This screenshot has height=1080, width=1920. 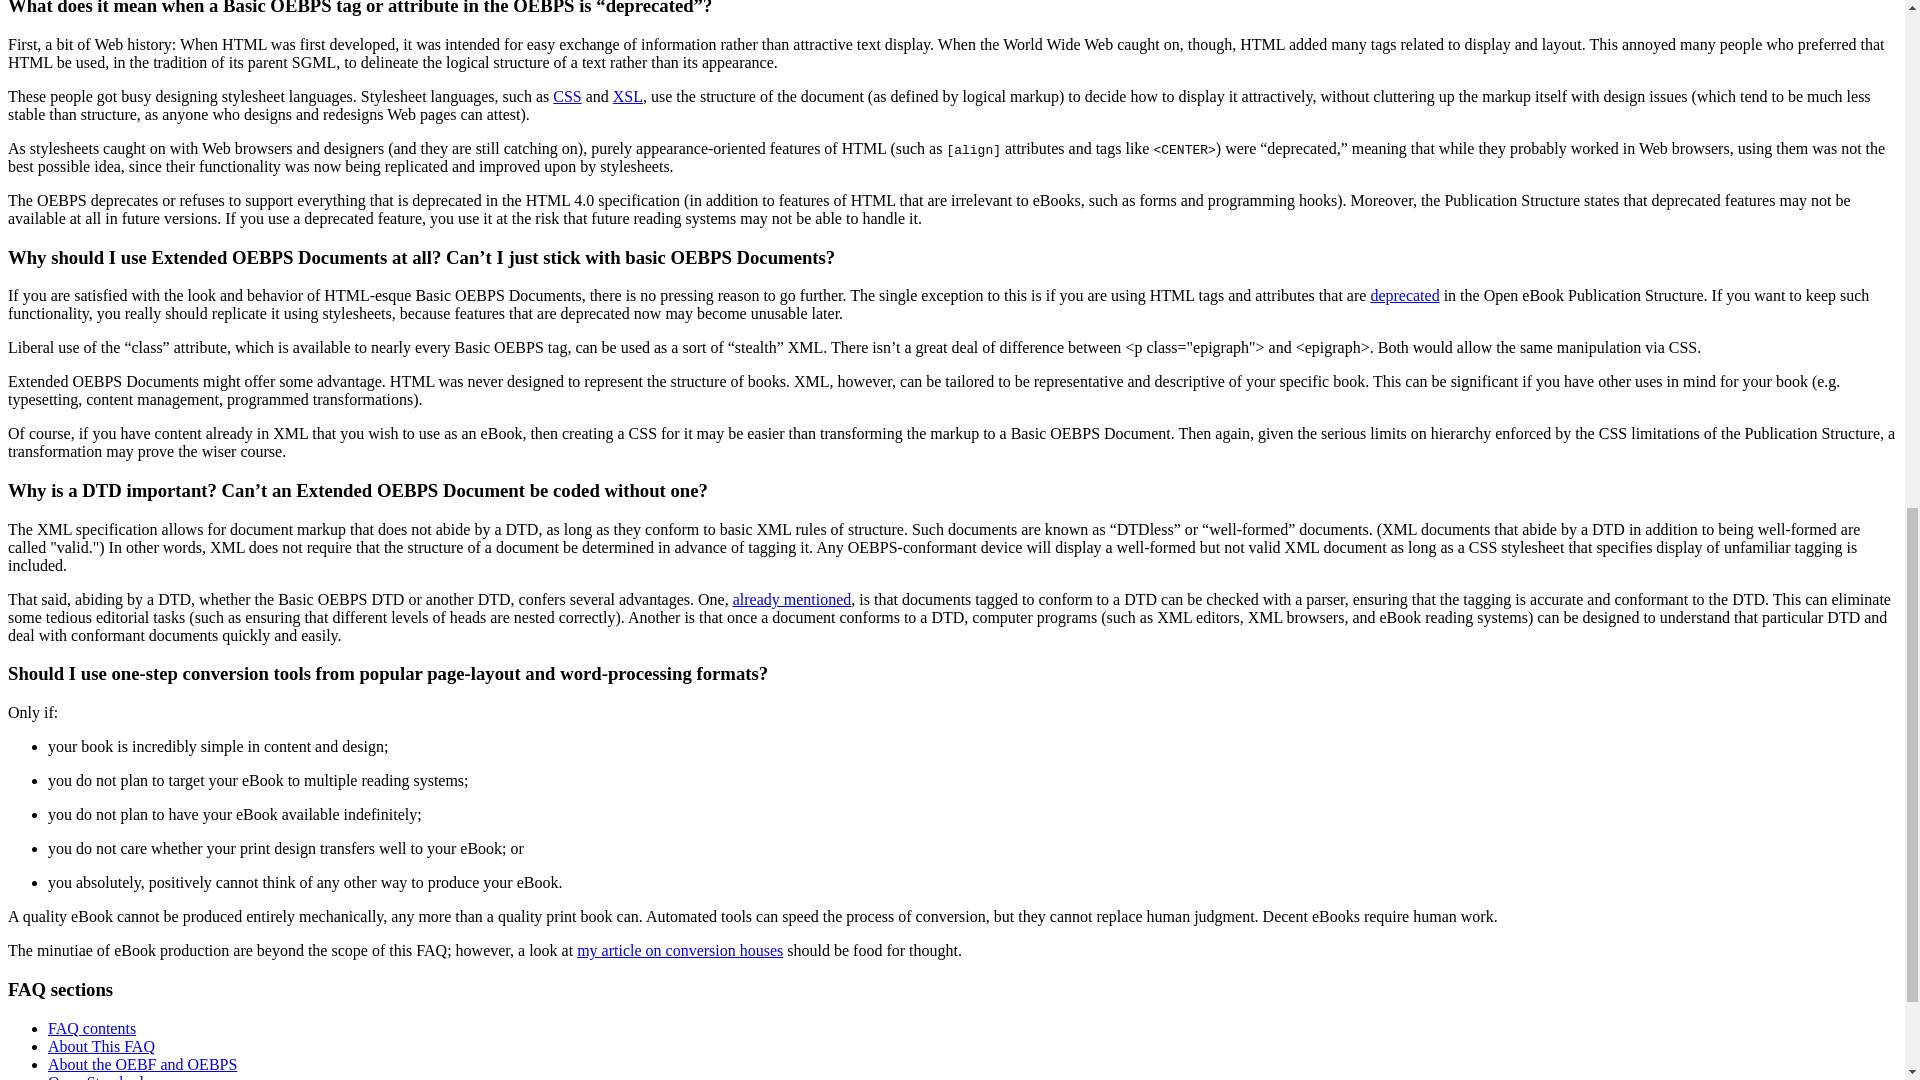 I want to click on XSL, so click(x=628, y=96).